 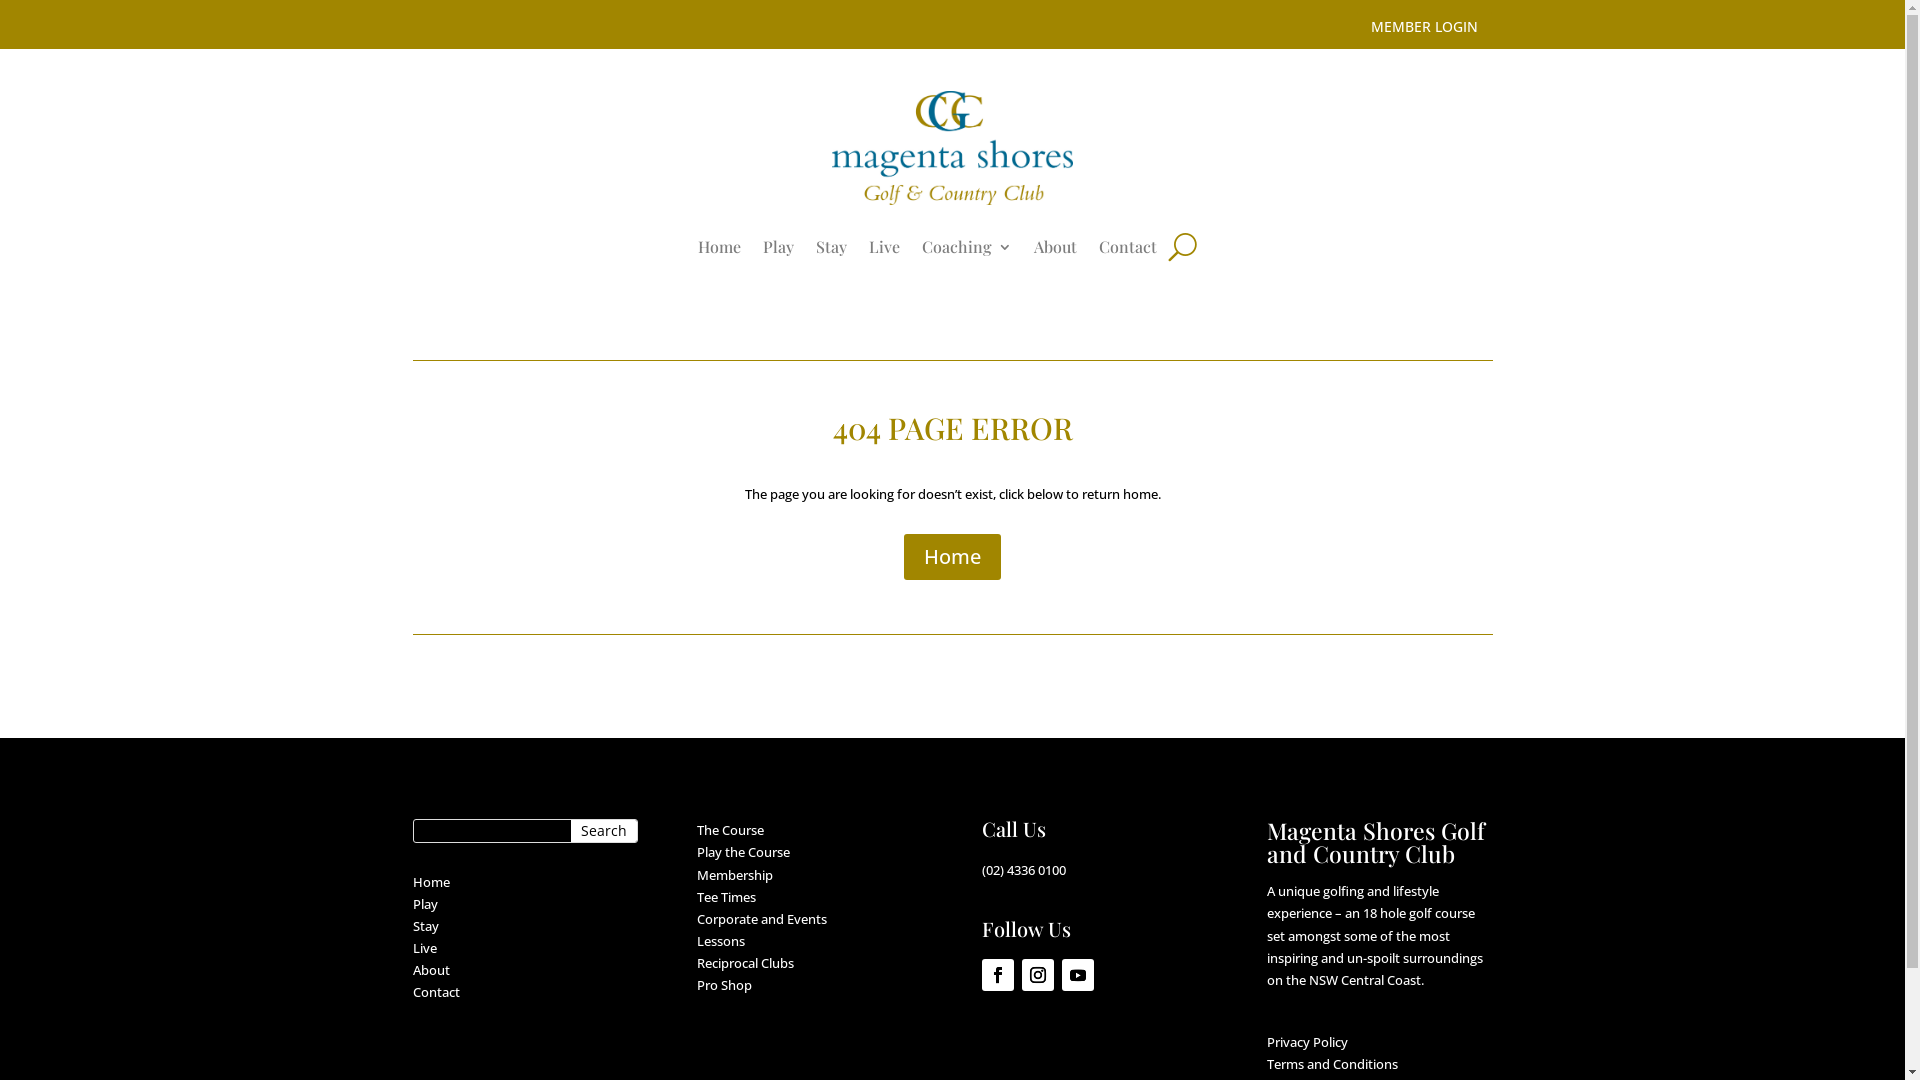 I want to click on Stay, so click(x=832, y=251).